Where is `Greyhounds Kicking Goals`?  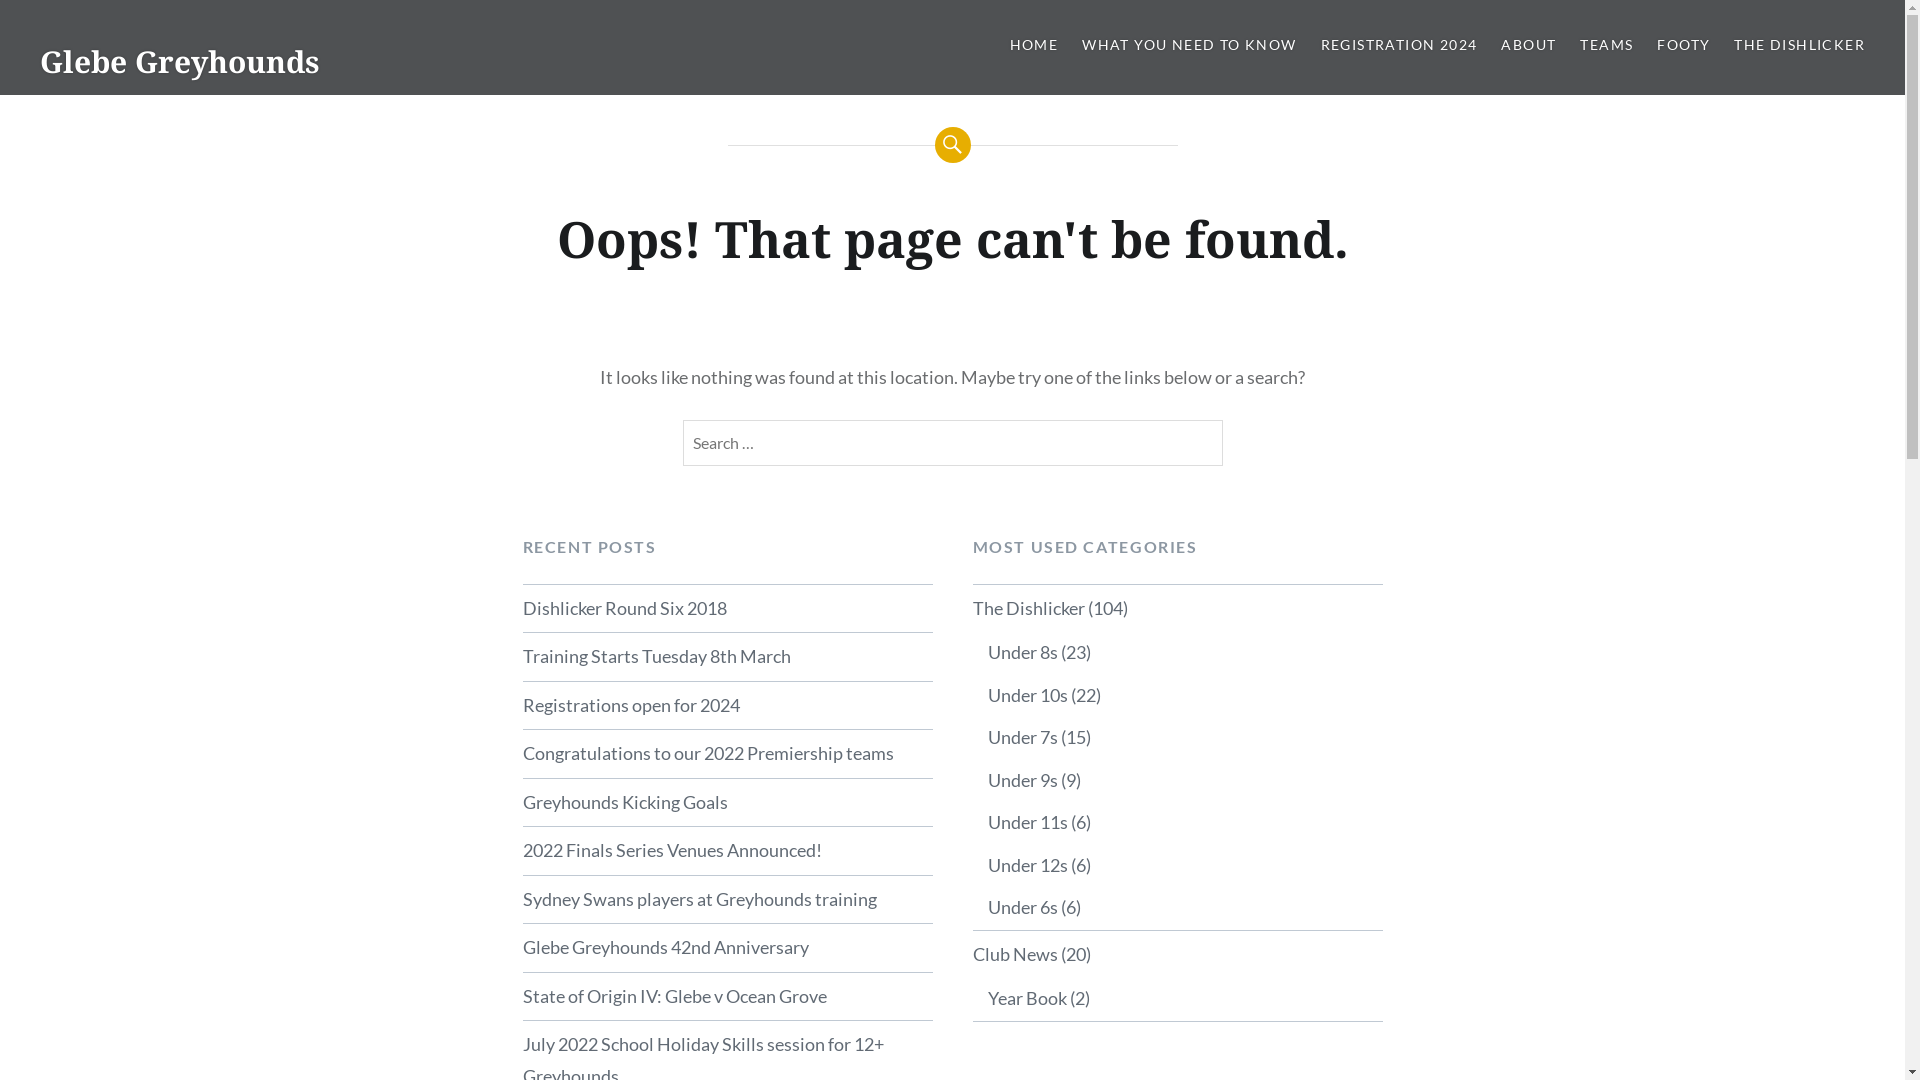 Greyhounds Kicking Goals is located at coordinates (727, 803).